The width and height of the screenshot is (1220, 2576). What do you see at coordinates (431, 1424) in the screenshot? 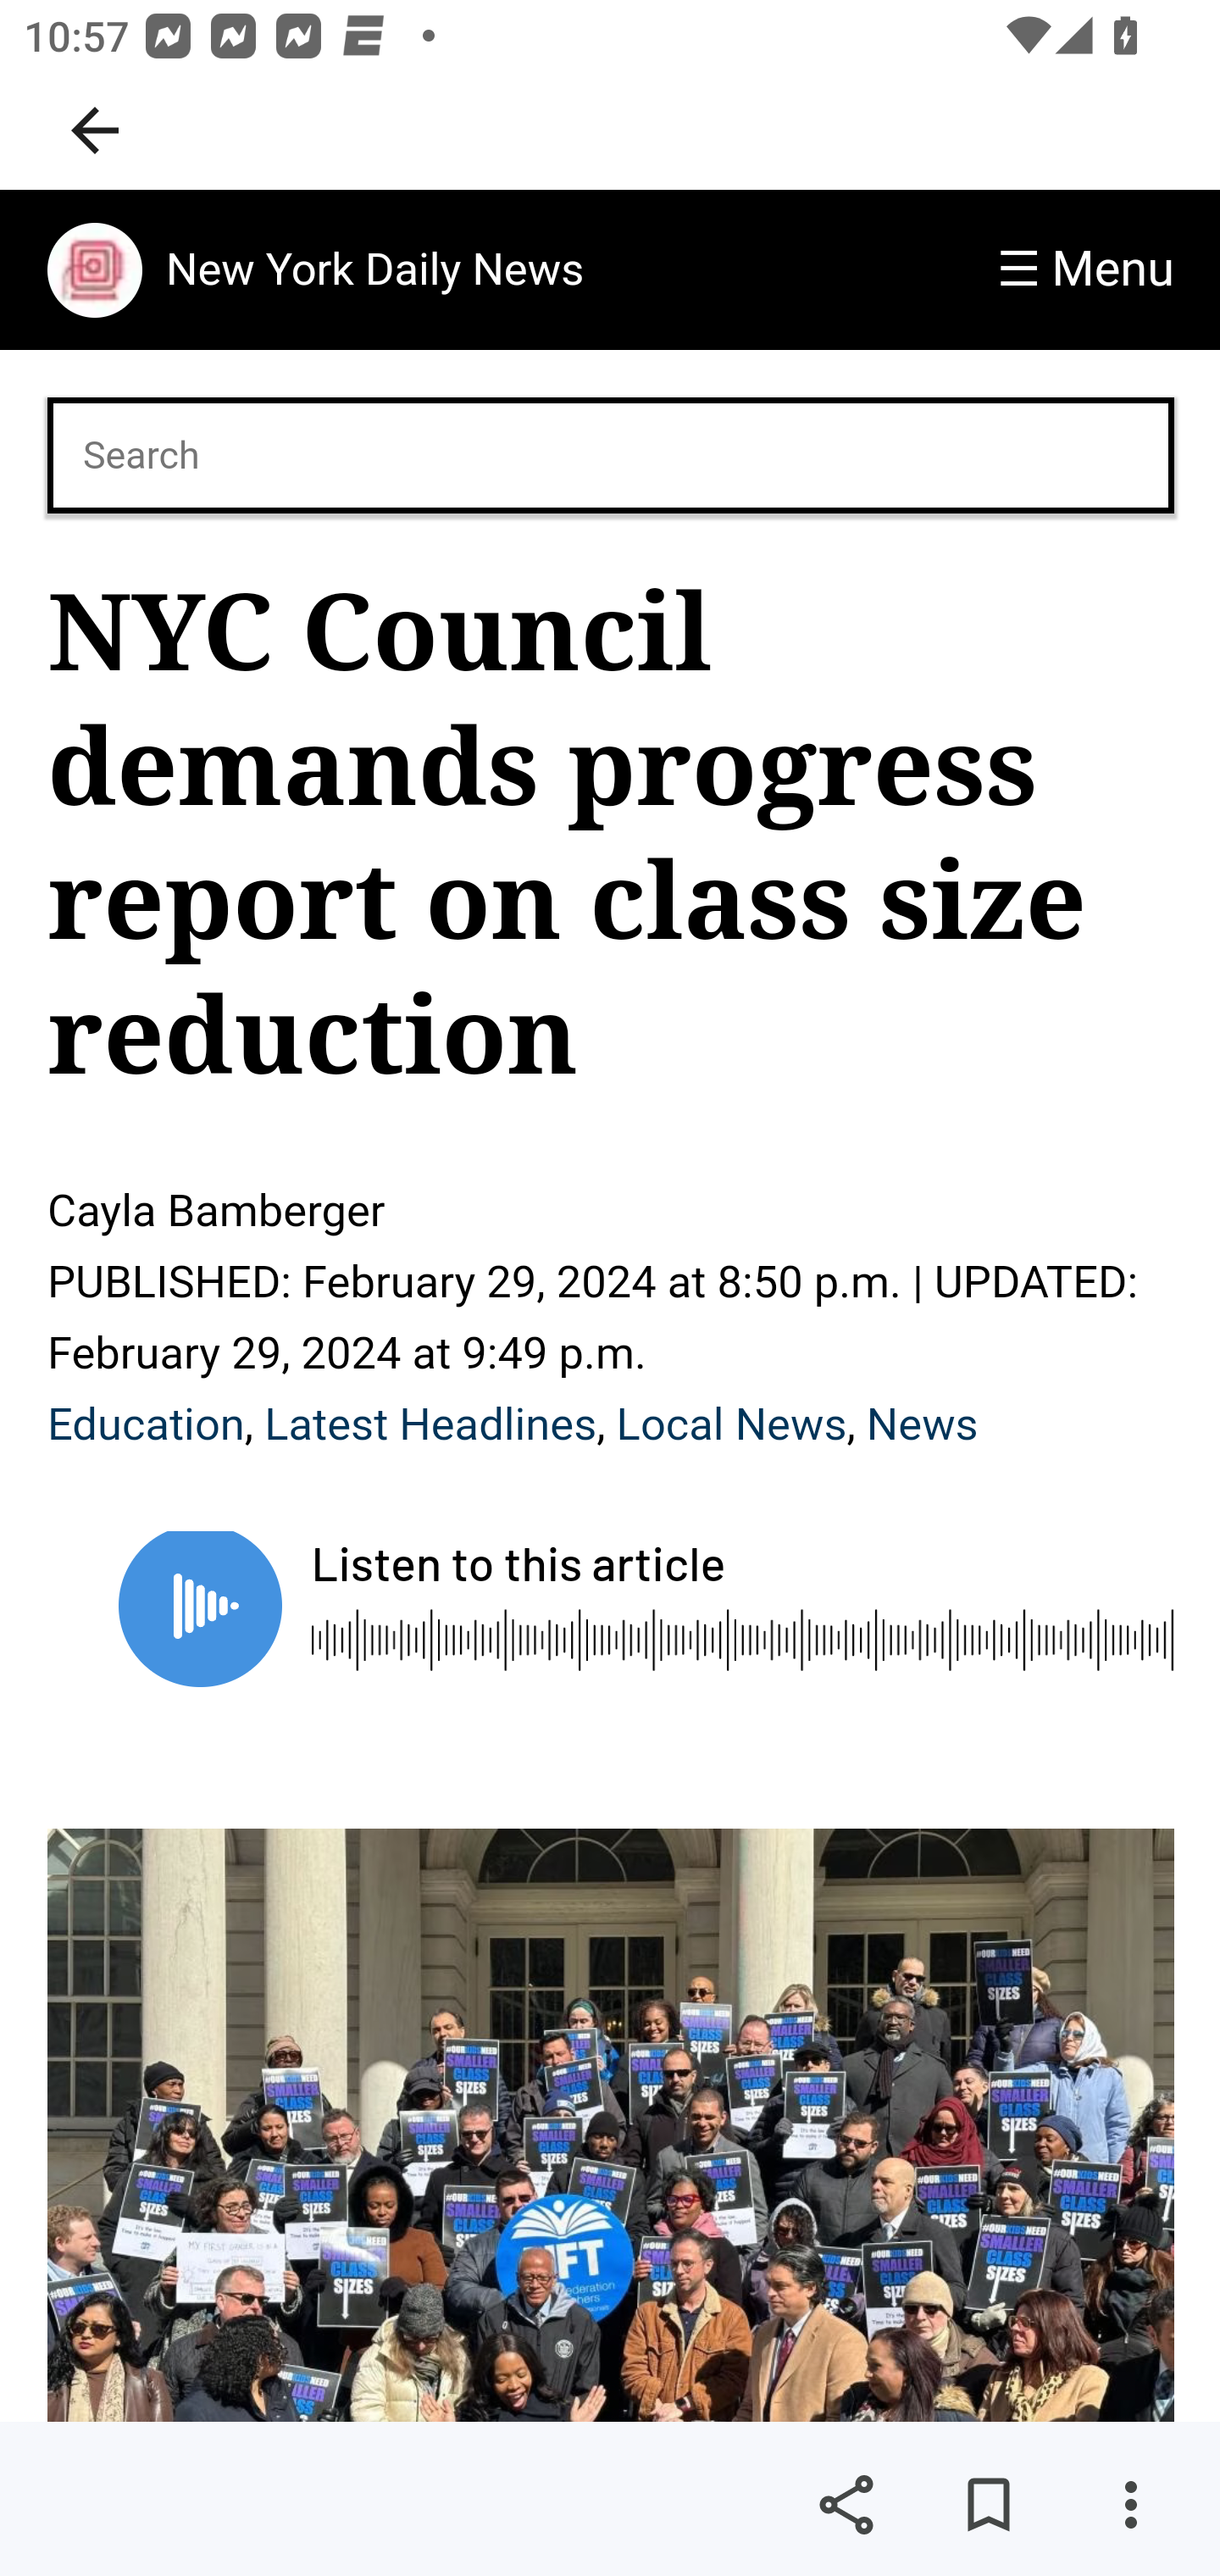
I see `Latest Headlines` at bounding box center [431, 1424].